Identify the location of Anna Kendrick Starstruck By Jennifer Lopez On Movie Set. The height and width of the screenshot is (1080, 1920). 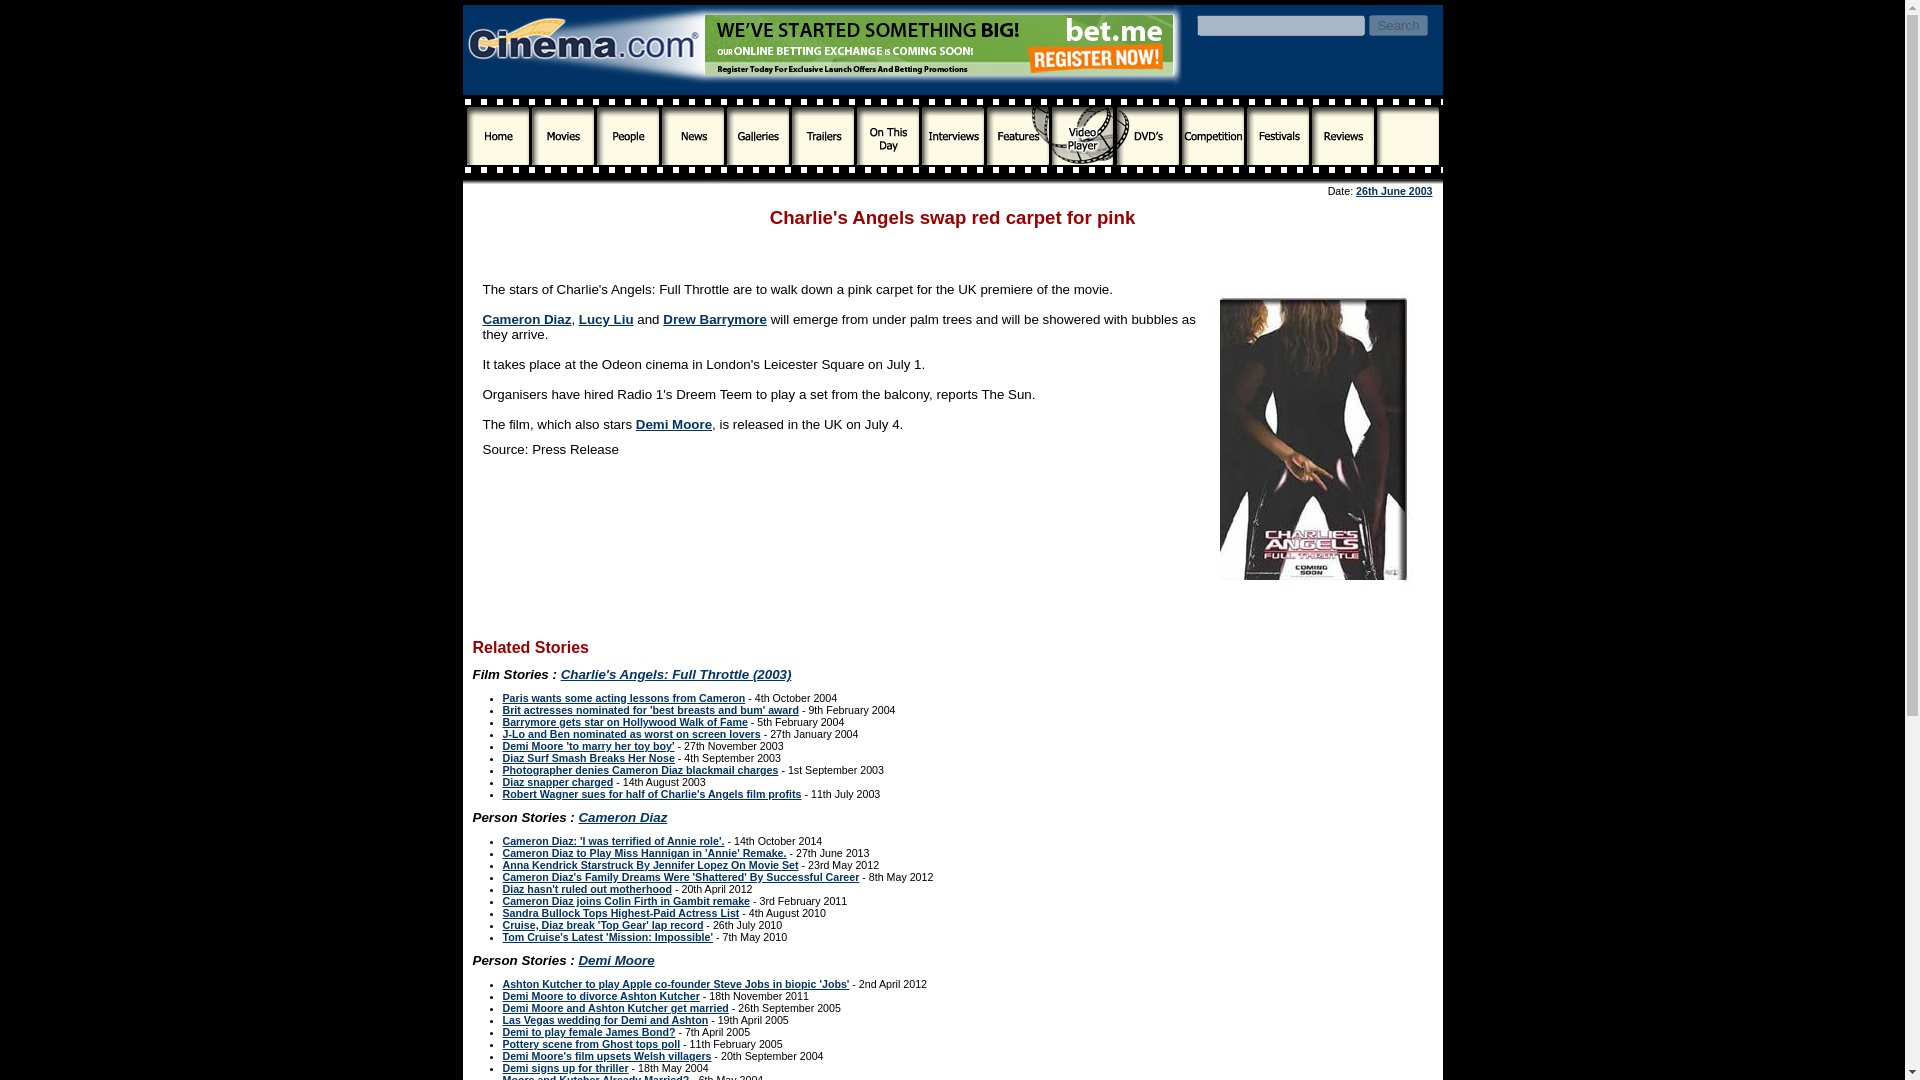
(650, 864).